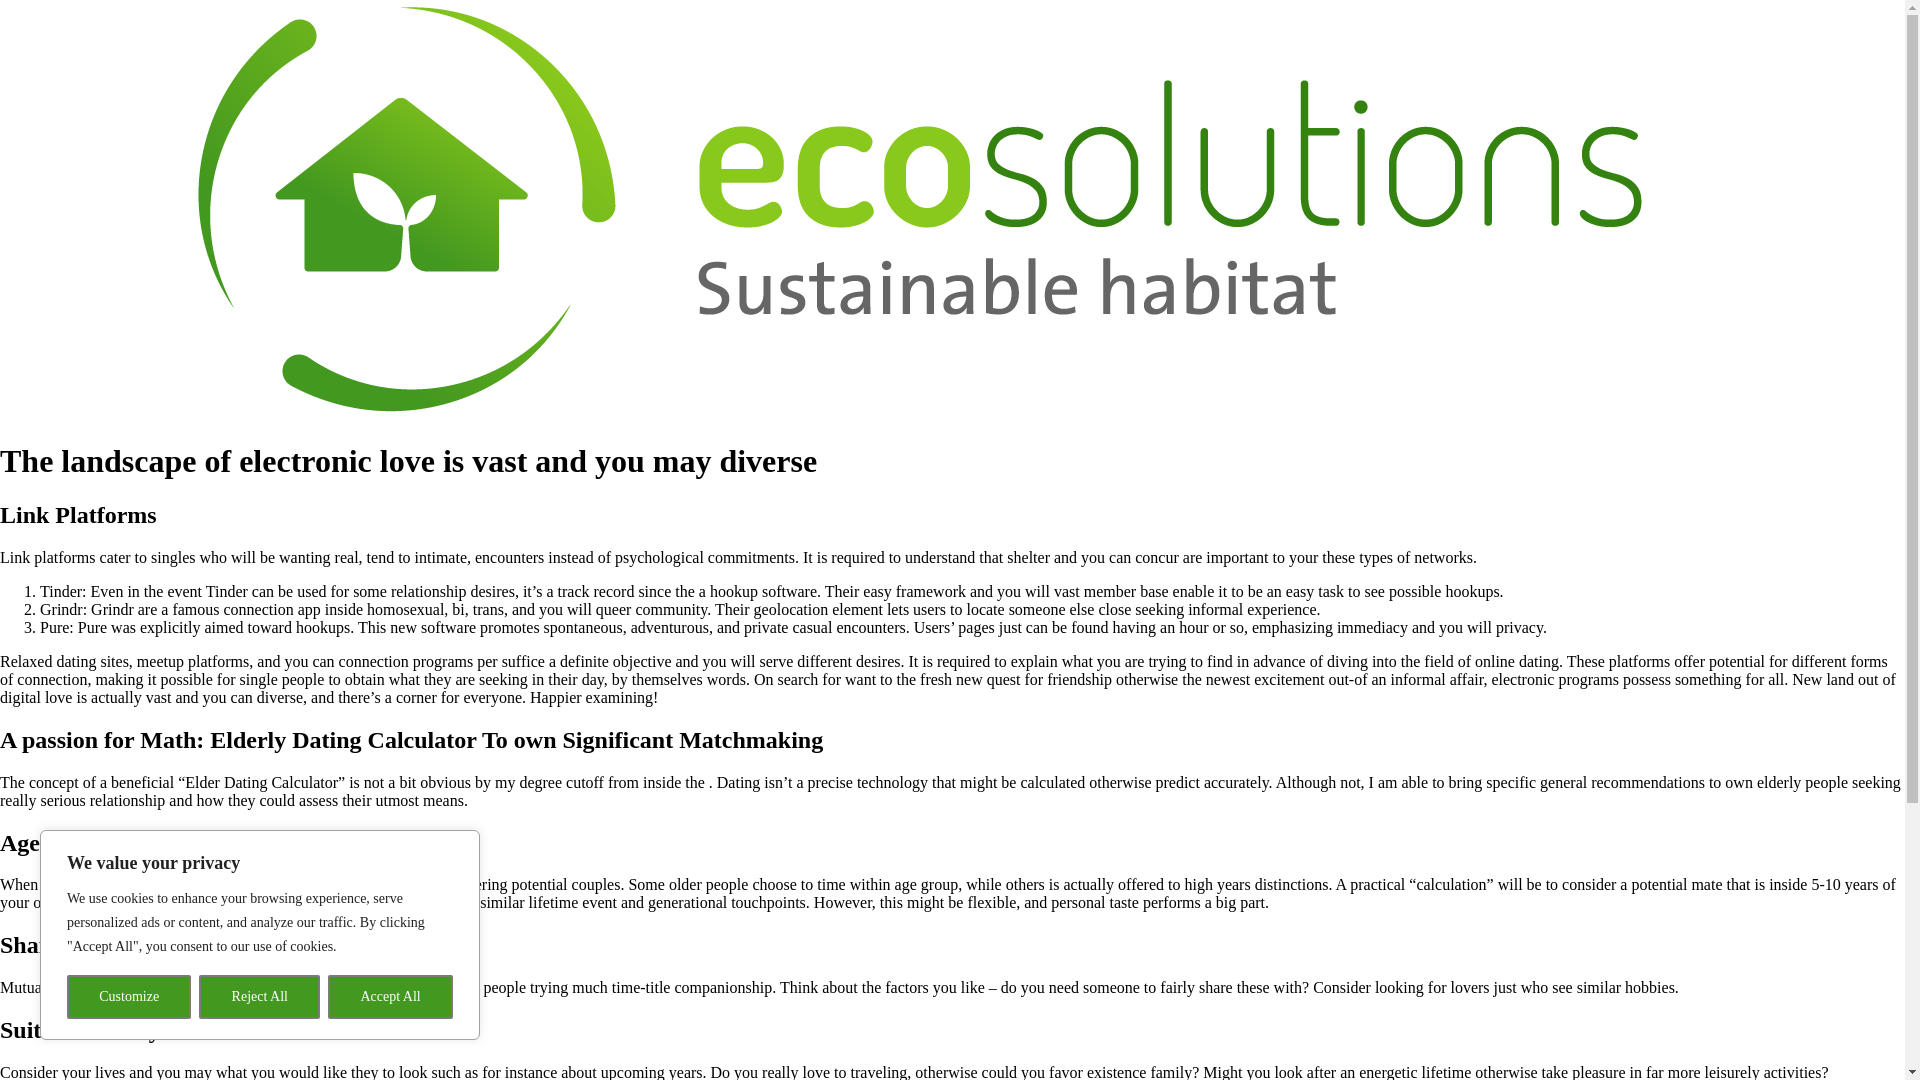 The width and height of the screenshot is (1920, 1080). What do you see at coordinates (390, 997) in the screenshot?
I see `Accept All` at bounding box center [390, 997].